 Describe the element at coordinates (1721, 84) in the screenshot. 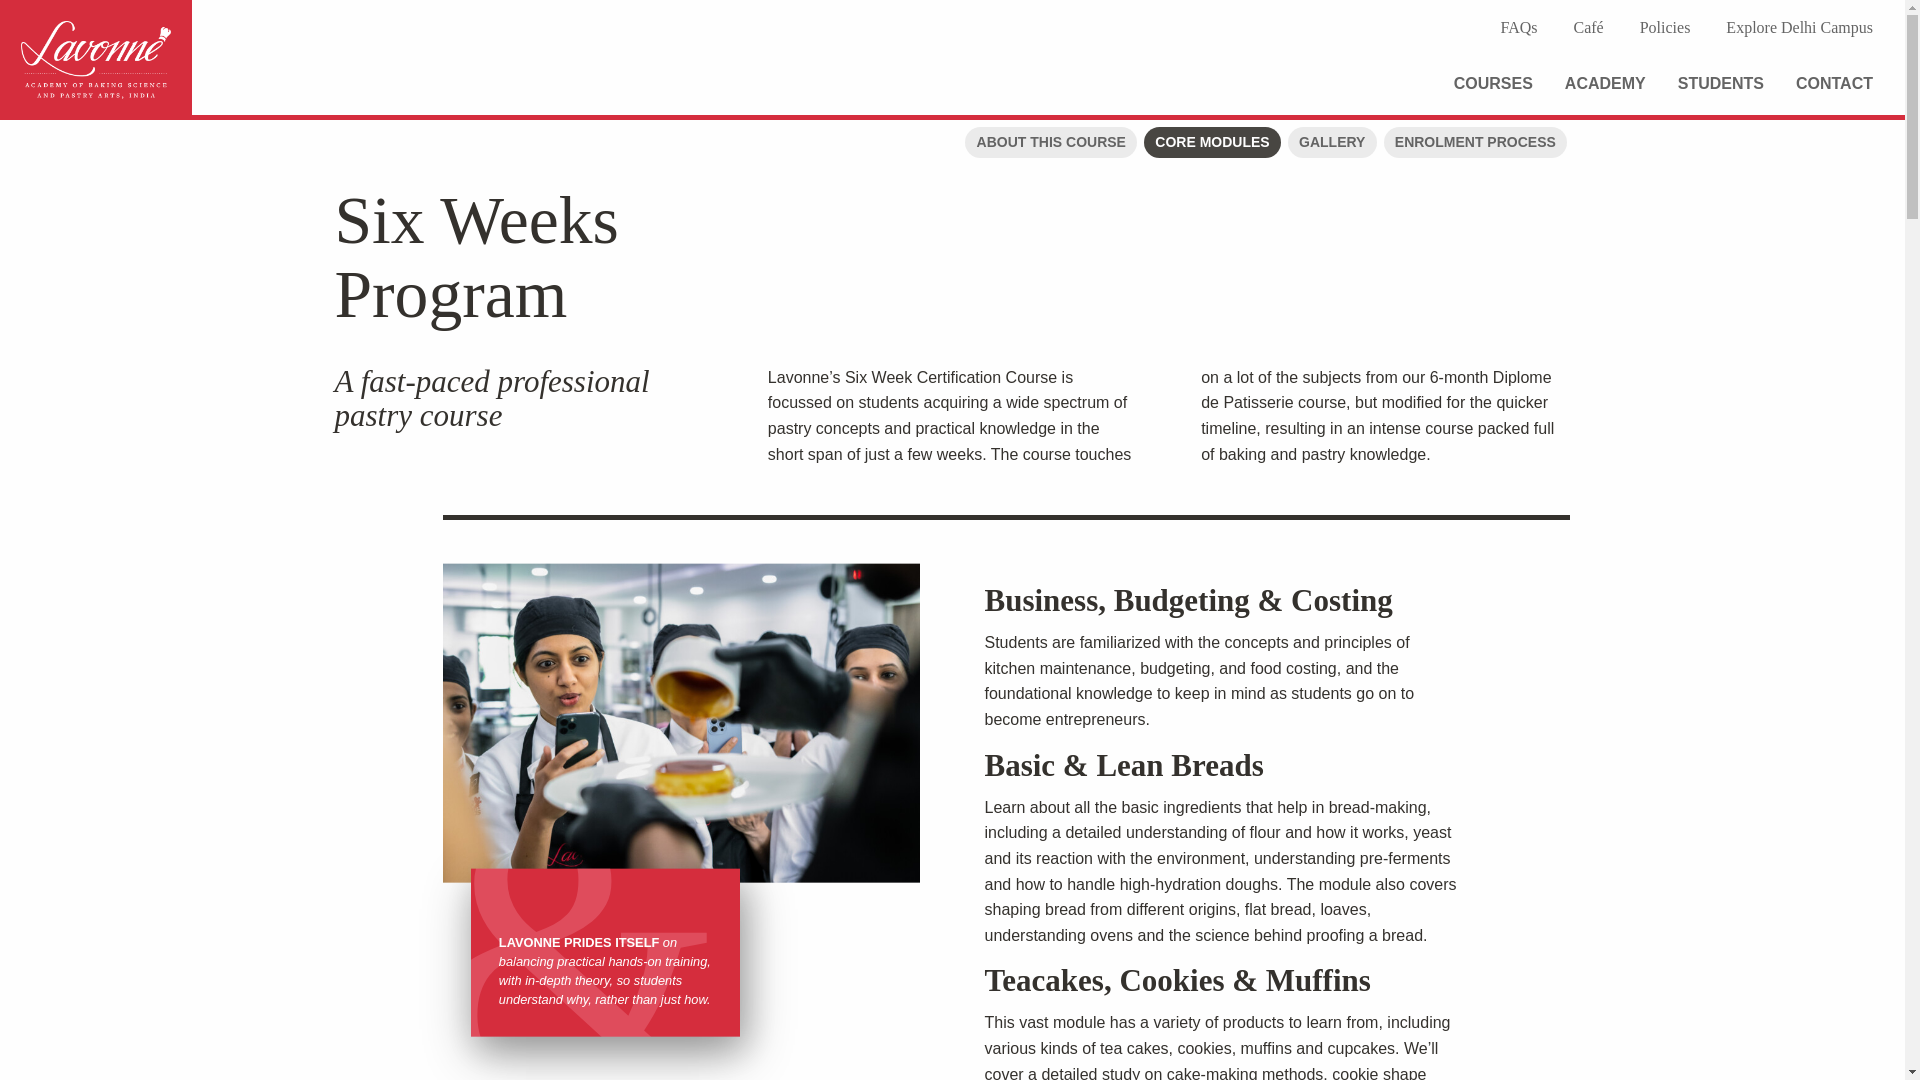

I see `STUDENTS` at that location.